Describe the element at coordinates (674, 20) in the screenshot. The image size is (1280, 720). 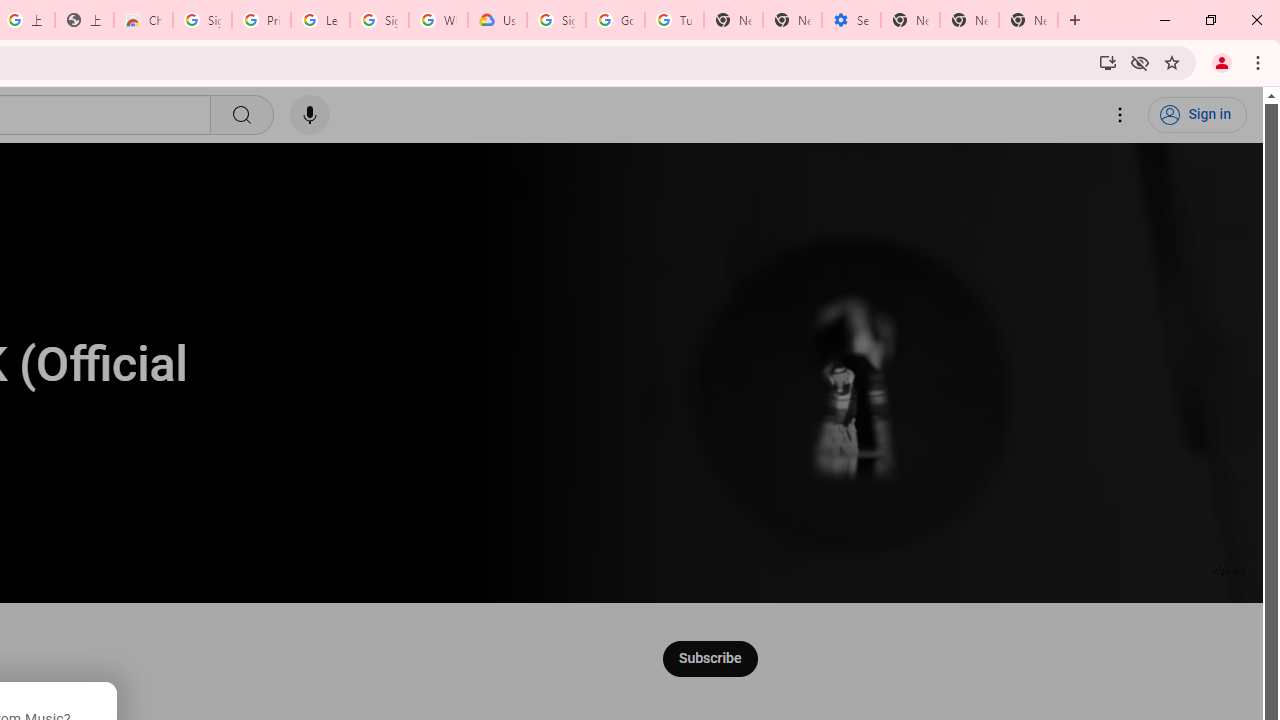
I see `Turn cookies on or off - Computer - Google Account Help` at that location.